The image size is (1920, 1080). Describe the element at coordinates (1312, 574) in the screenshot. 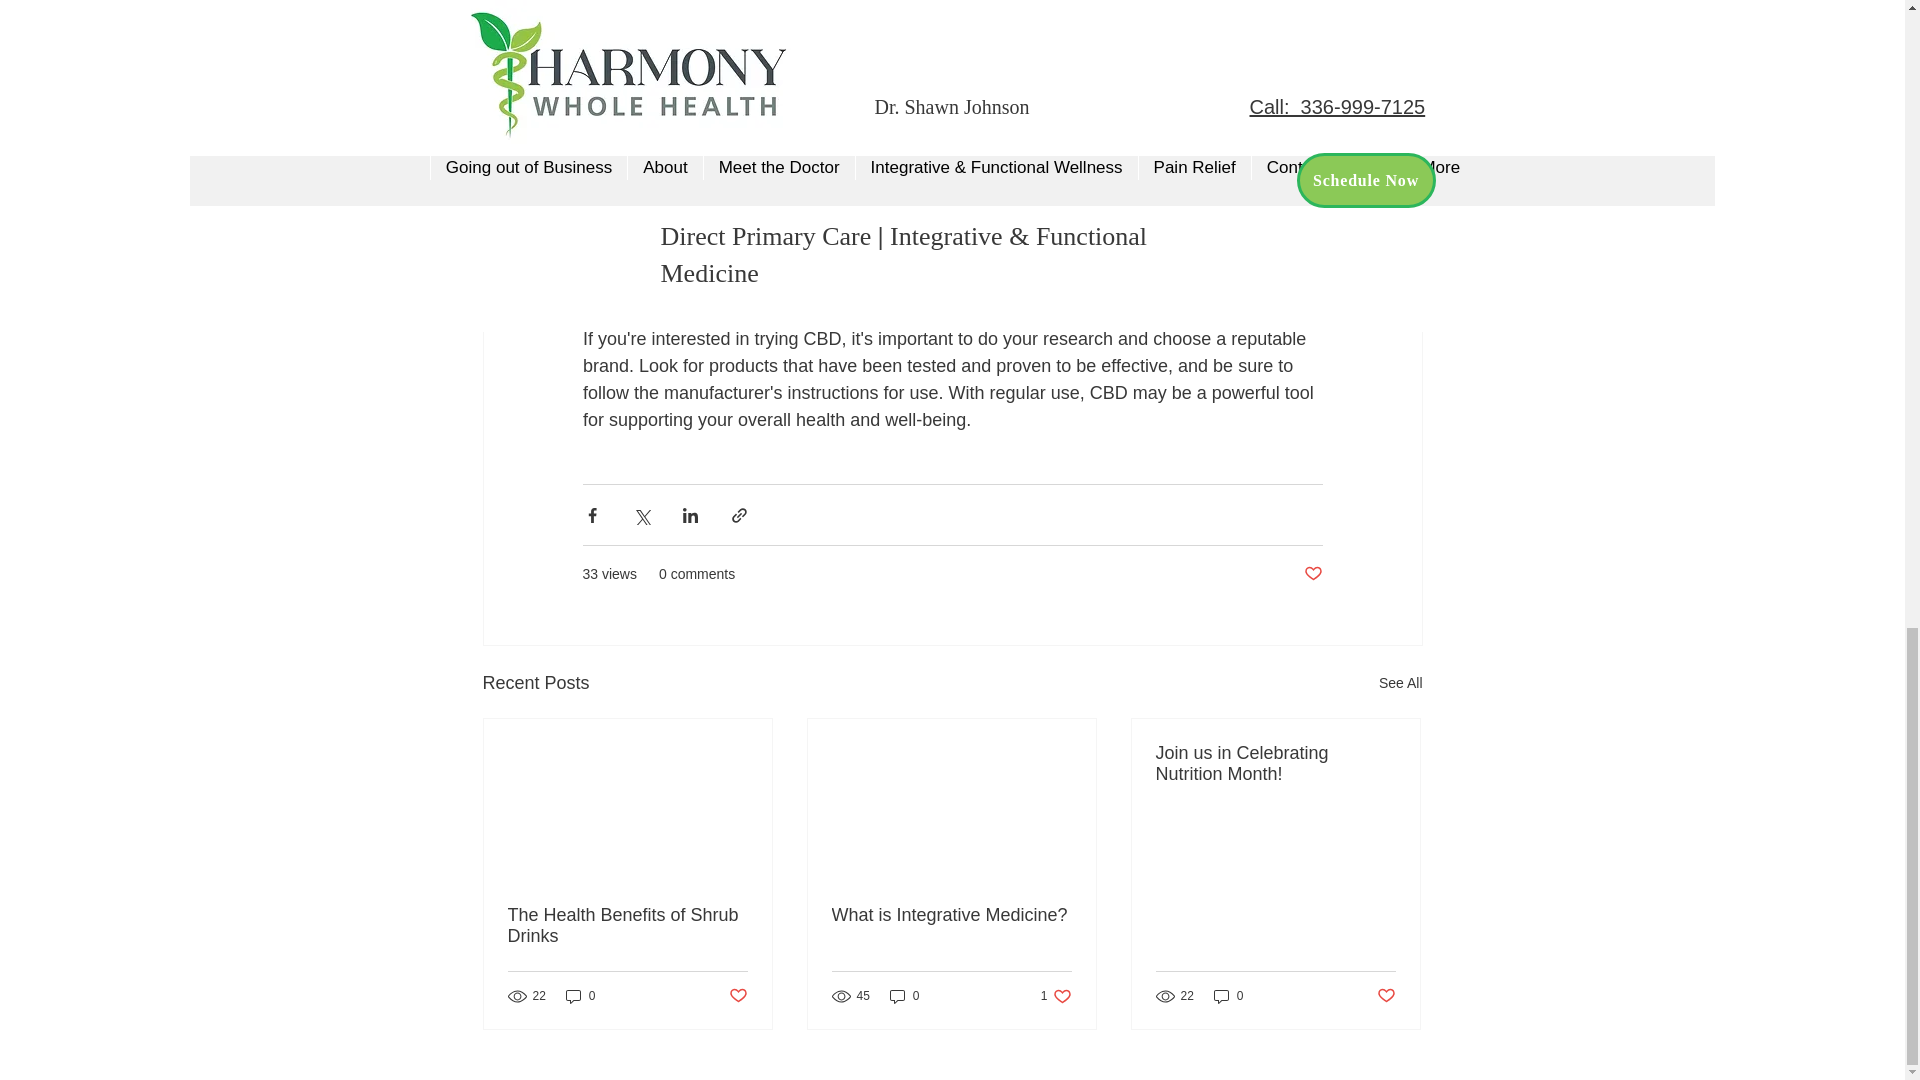

I see `Post not marked as liked` at that location.